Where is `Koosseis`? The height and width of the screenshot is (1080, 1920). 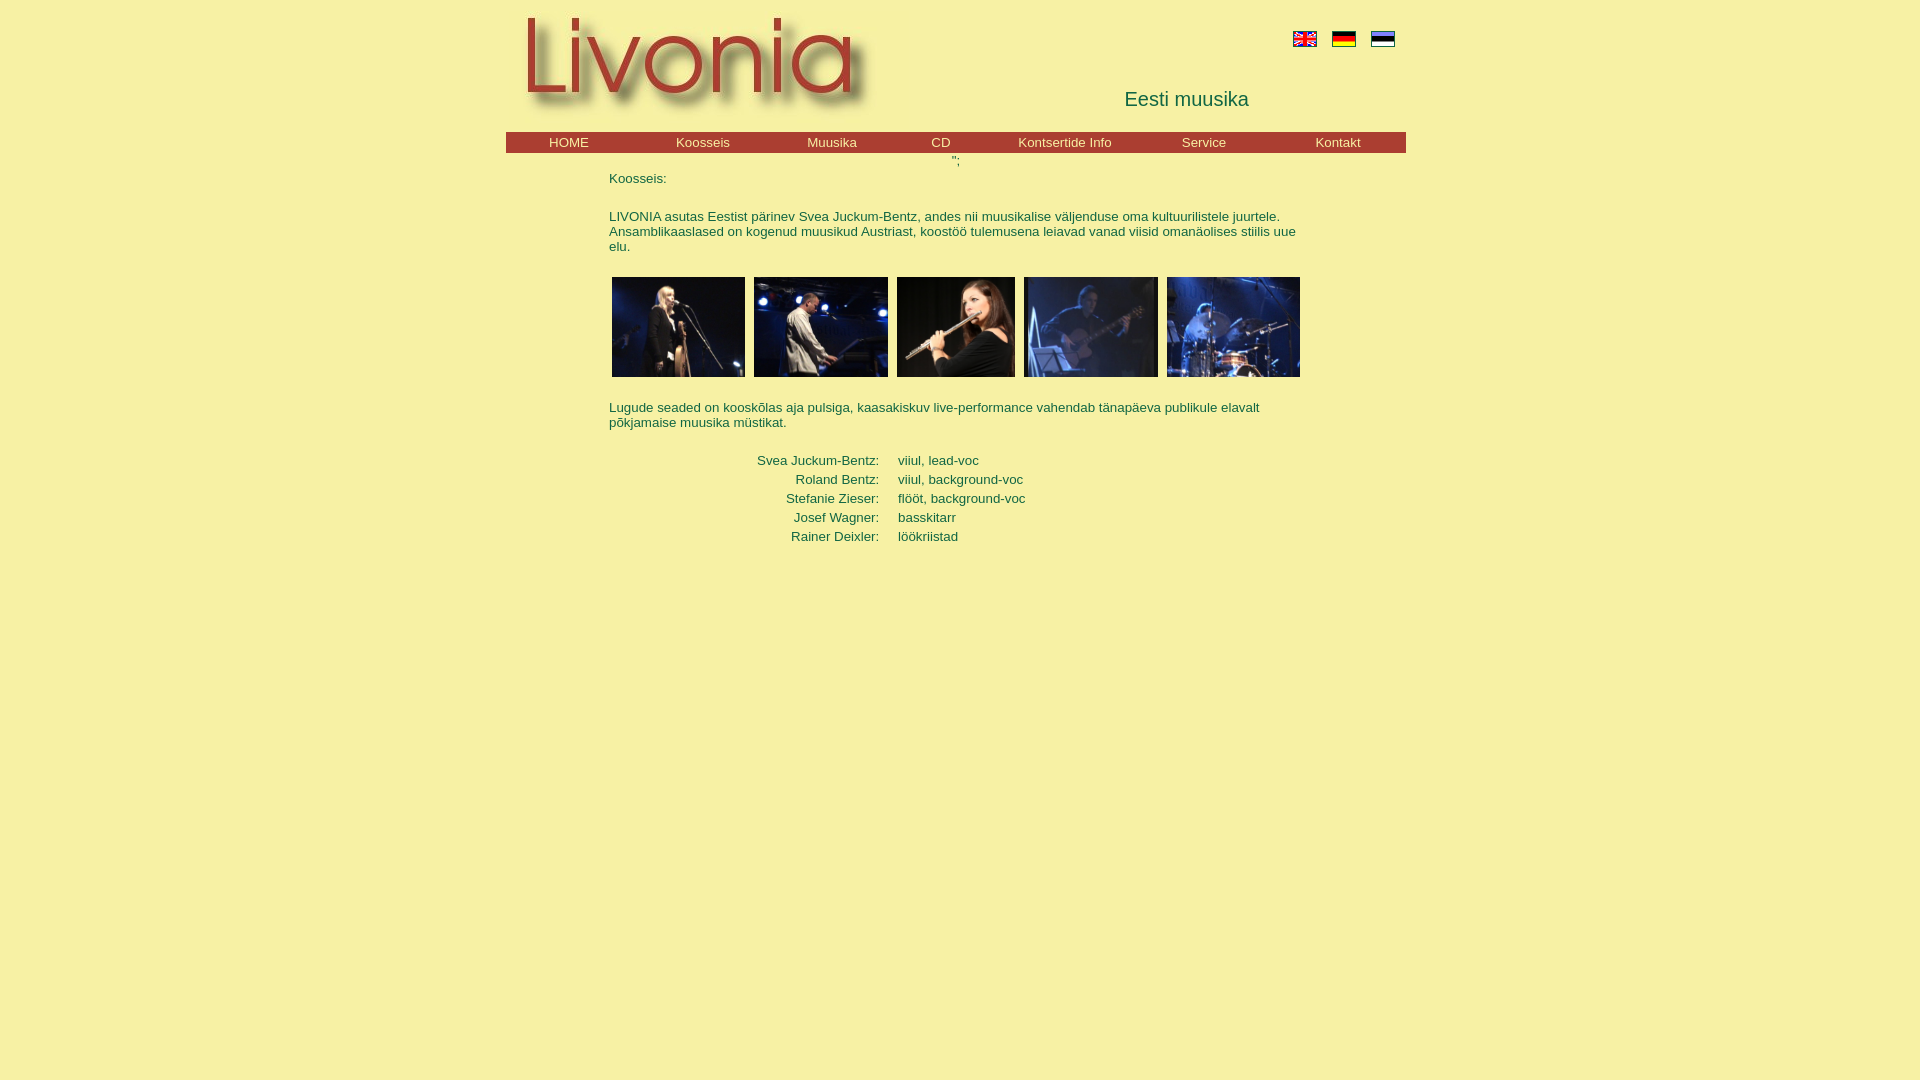
Koosseis is located at coordinates (703, 142).